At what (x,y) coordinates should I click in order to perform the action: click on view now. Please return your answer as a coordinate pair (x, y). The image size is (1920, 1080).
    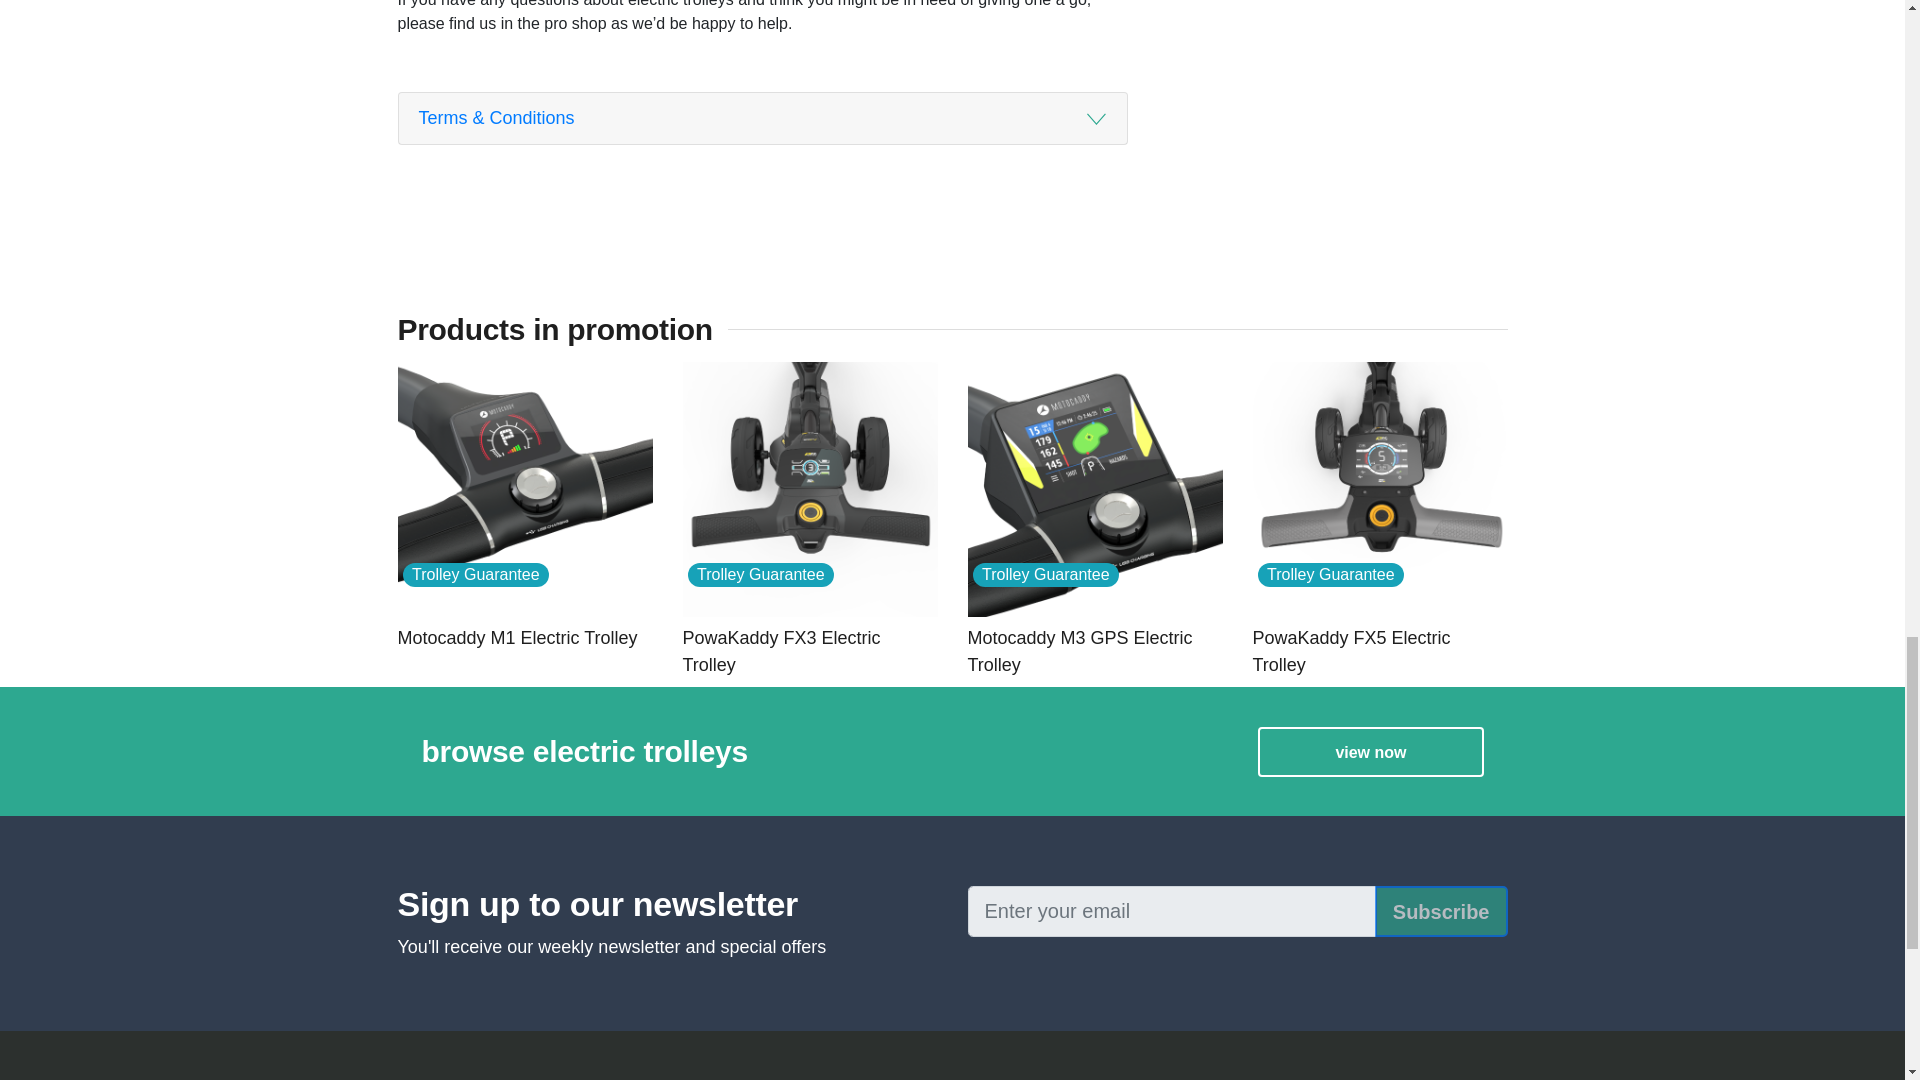
    Looking at the image, I should click on (1370, 751).